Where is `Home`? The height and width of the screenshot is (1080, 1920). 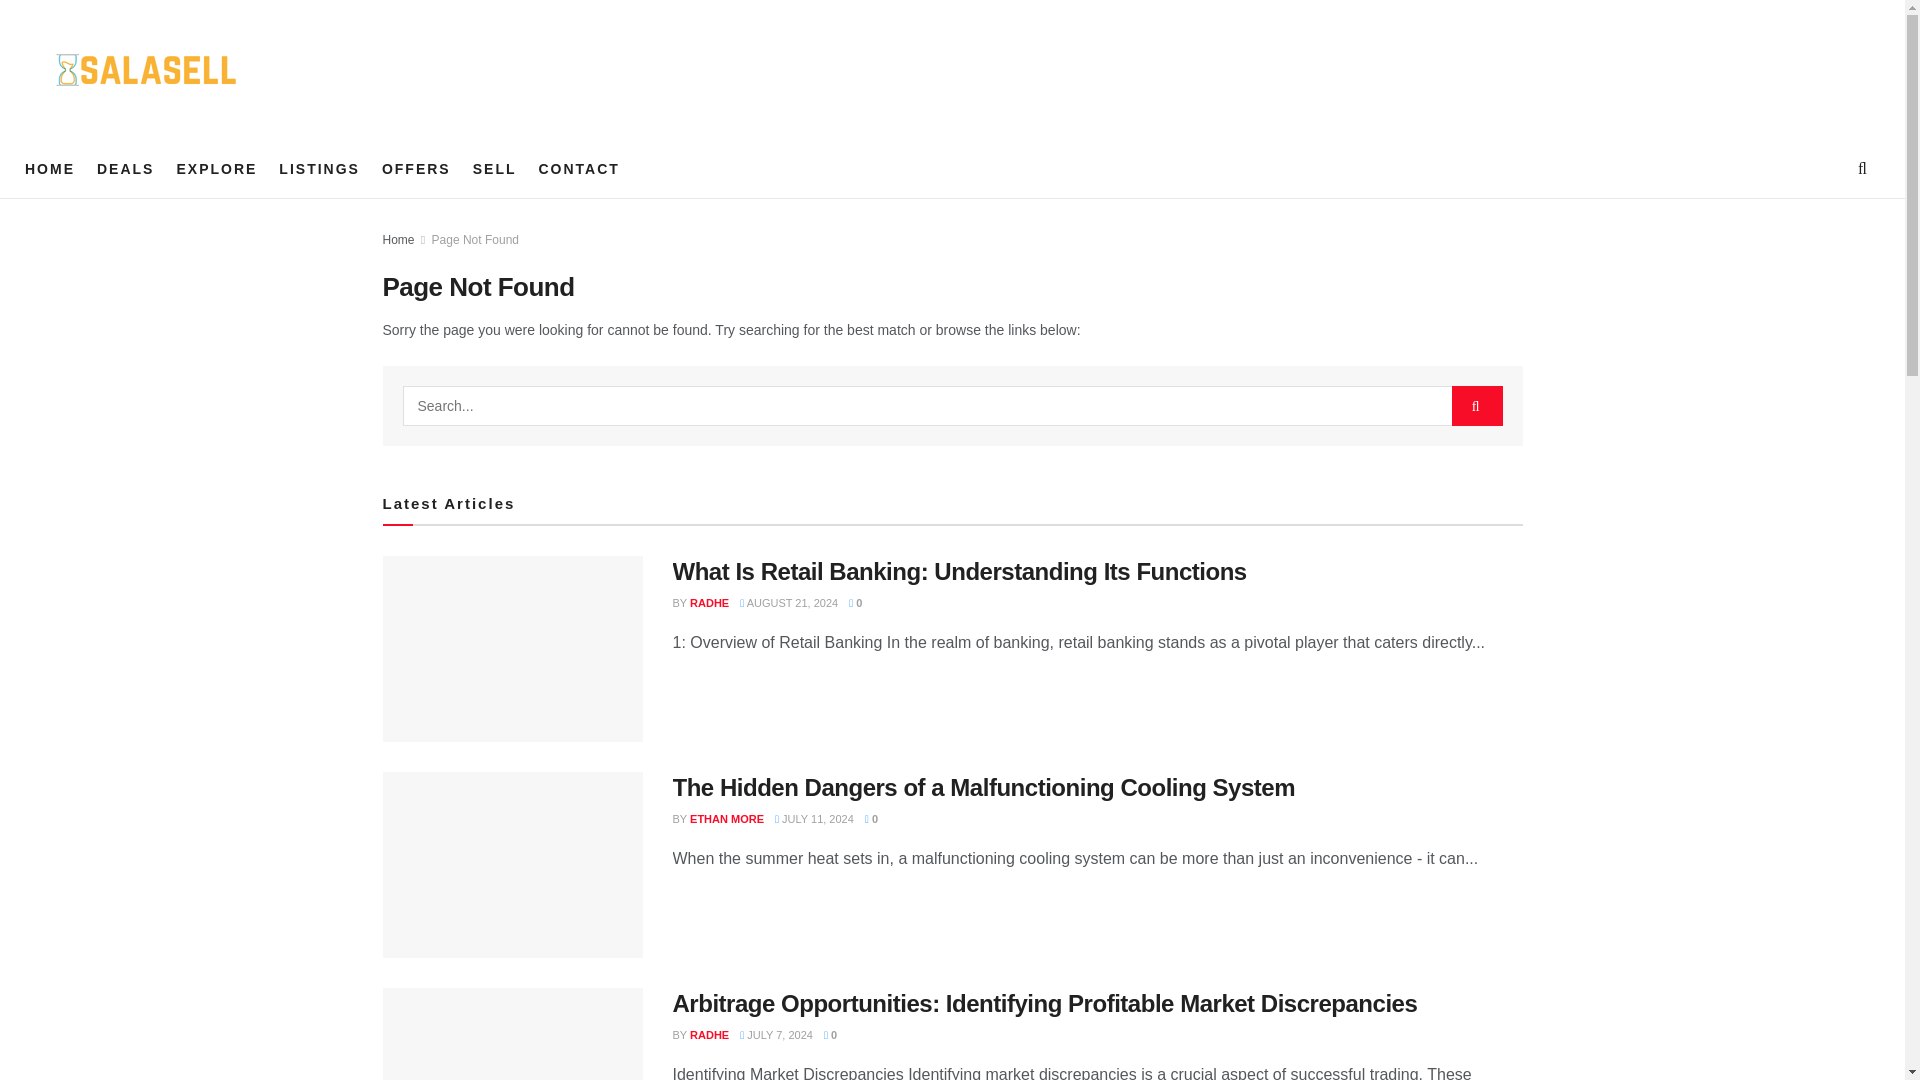
Home is located at coordinates (398, 240).